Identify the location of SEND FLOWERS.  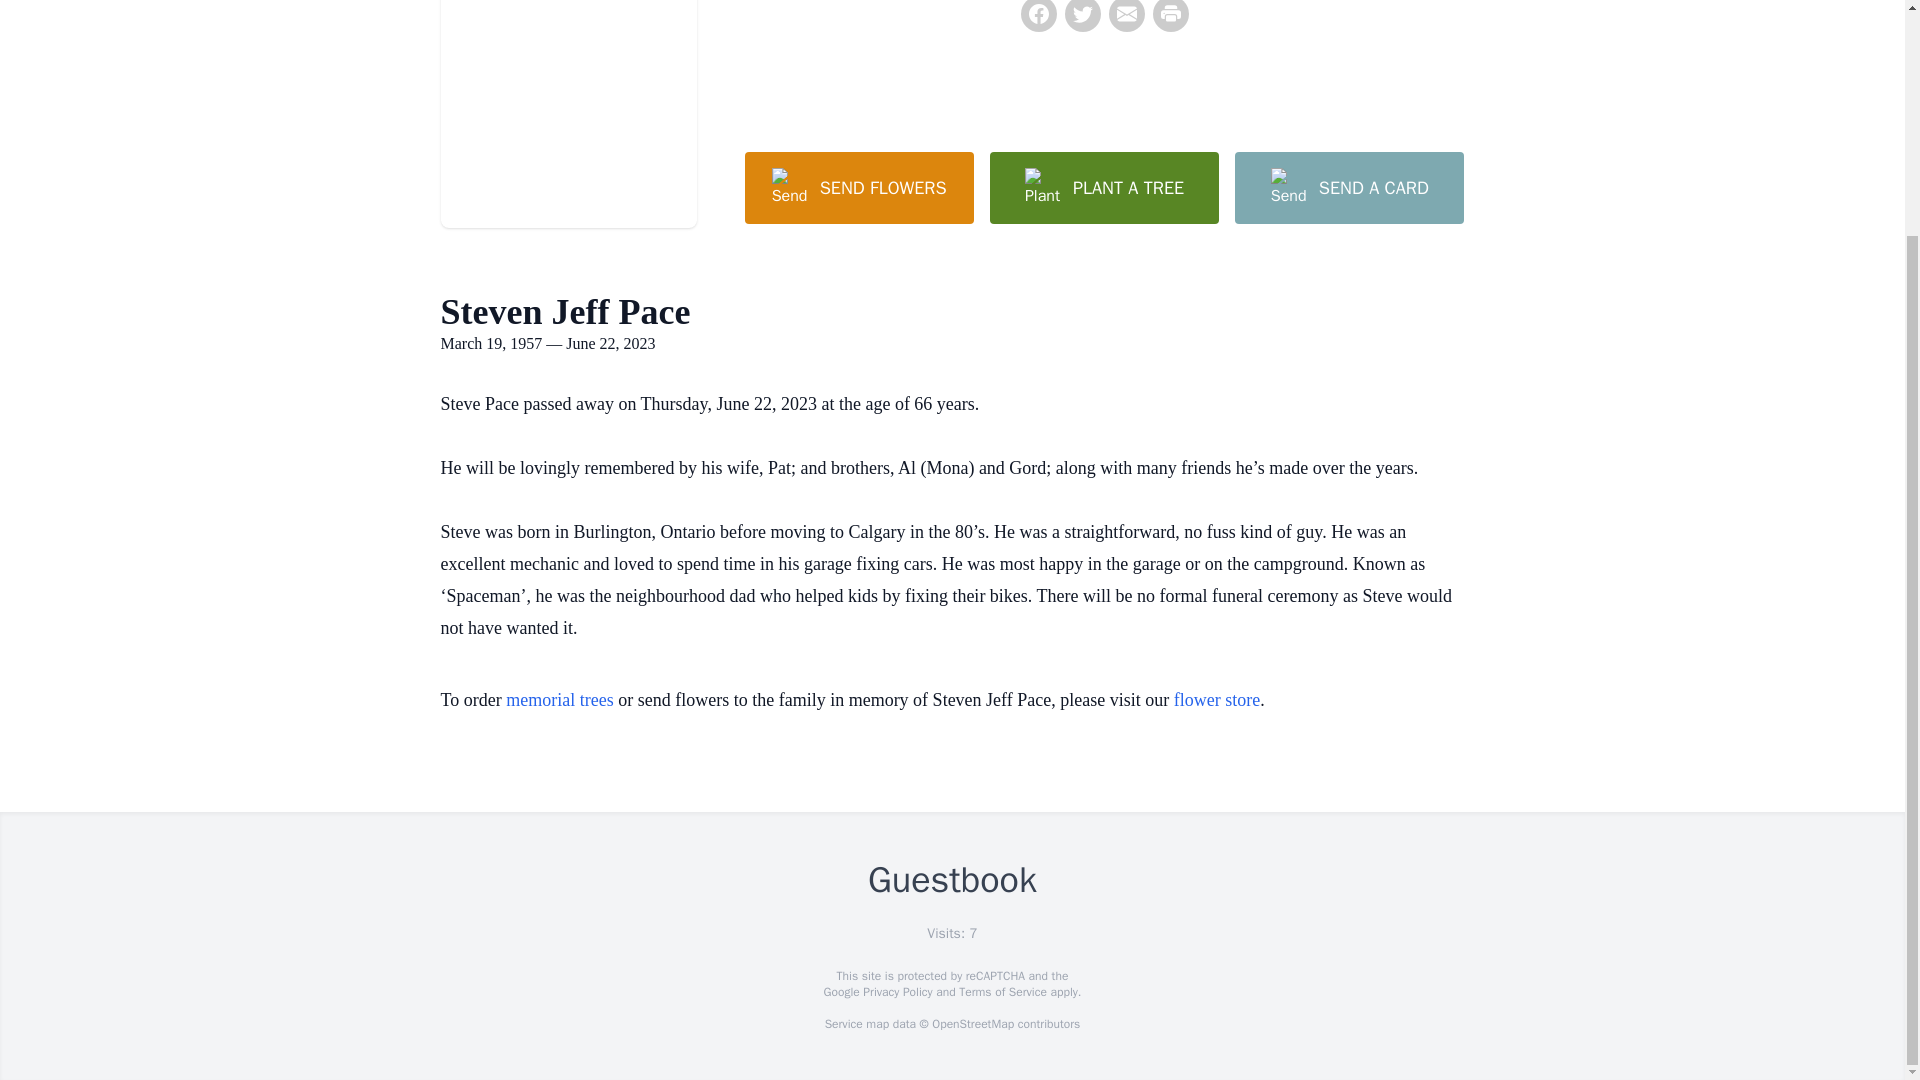
(858, 188).